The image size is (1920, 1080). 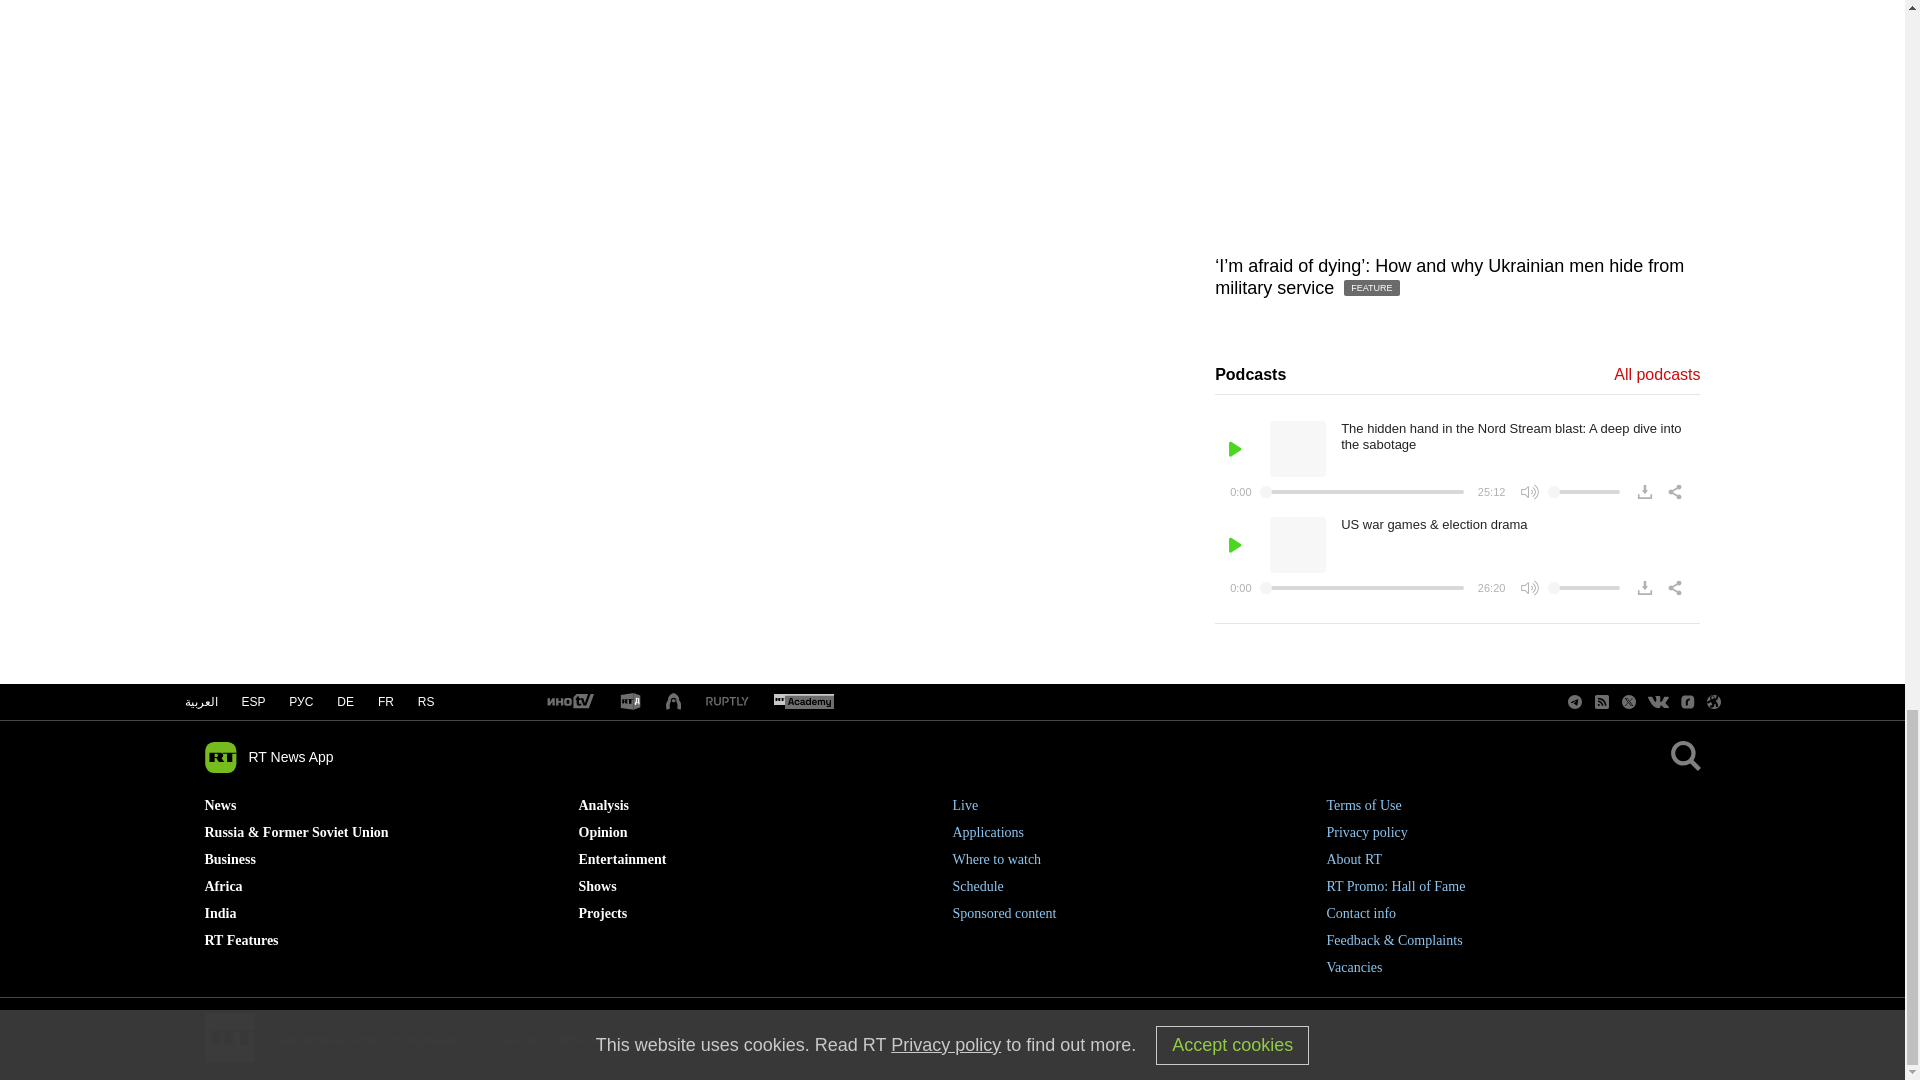 What do you see at coordinates (727, 702) in the screenshot?
I see `RT ` at bounding box center [727, 702].